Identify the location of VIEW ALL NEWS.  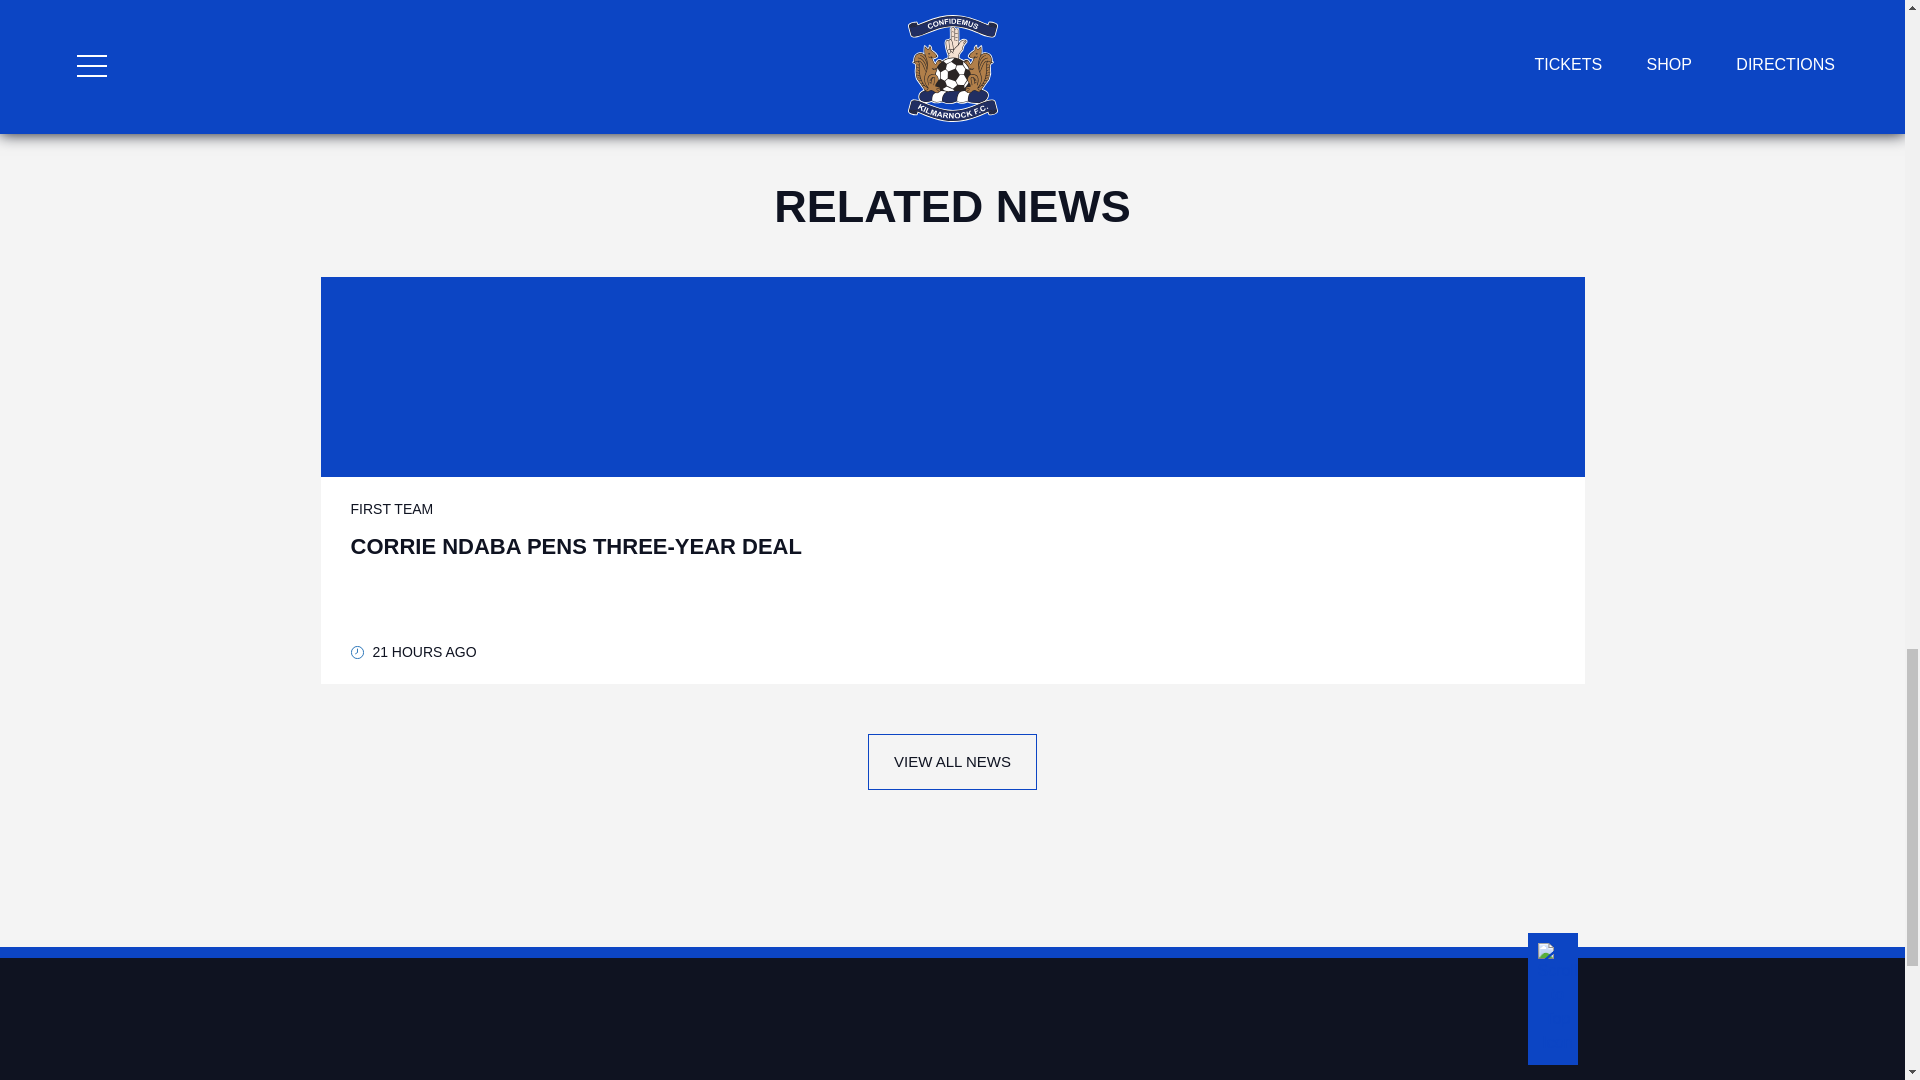
(952, 762).